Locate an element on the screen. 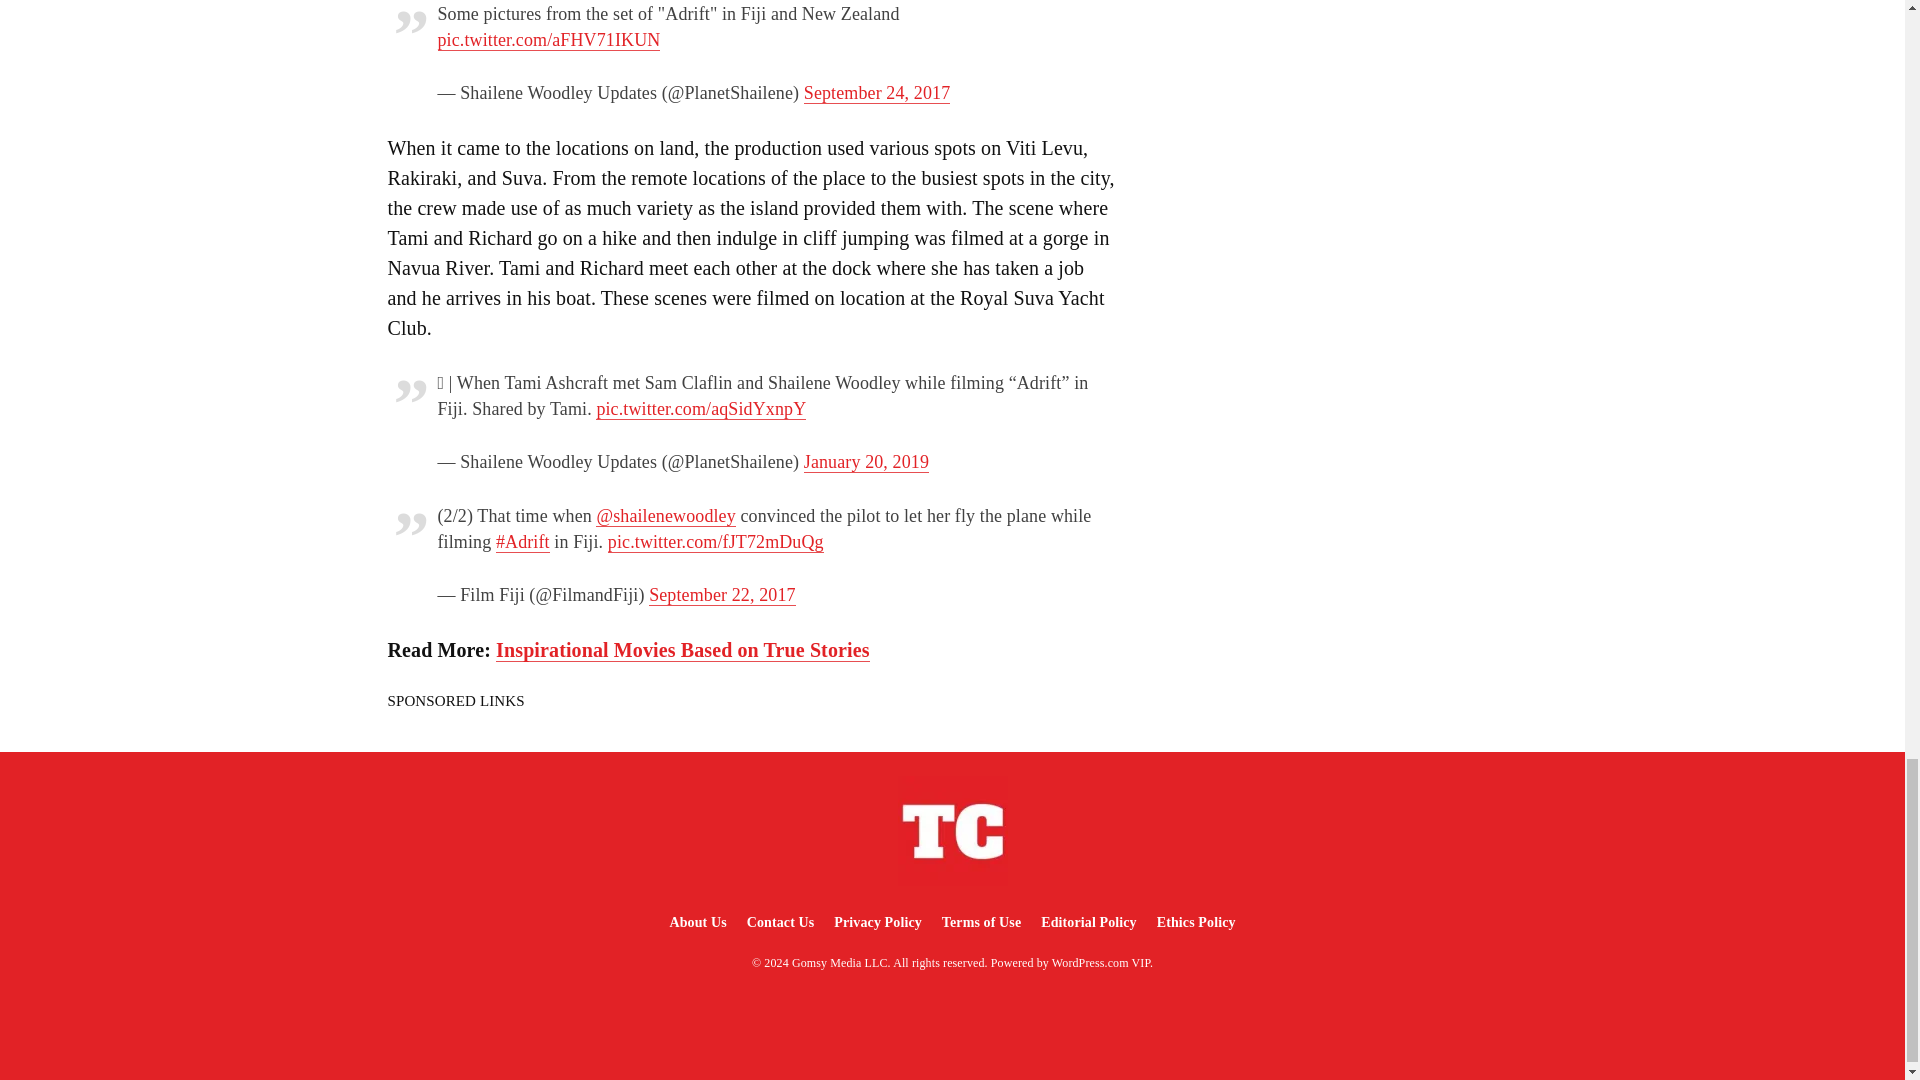 Image resolution: width=1920 pixels, height=1080 pixels. Inspirational Movies Based on True Stories is located at coordinates (682, 650).